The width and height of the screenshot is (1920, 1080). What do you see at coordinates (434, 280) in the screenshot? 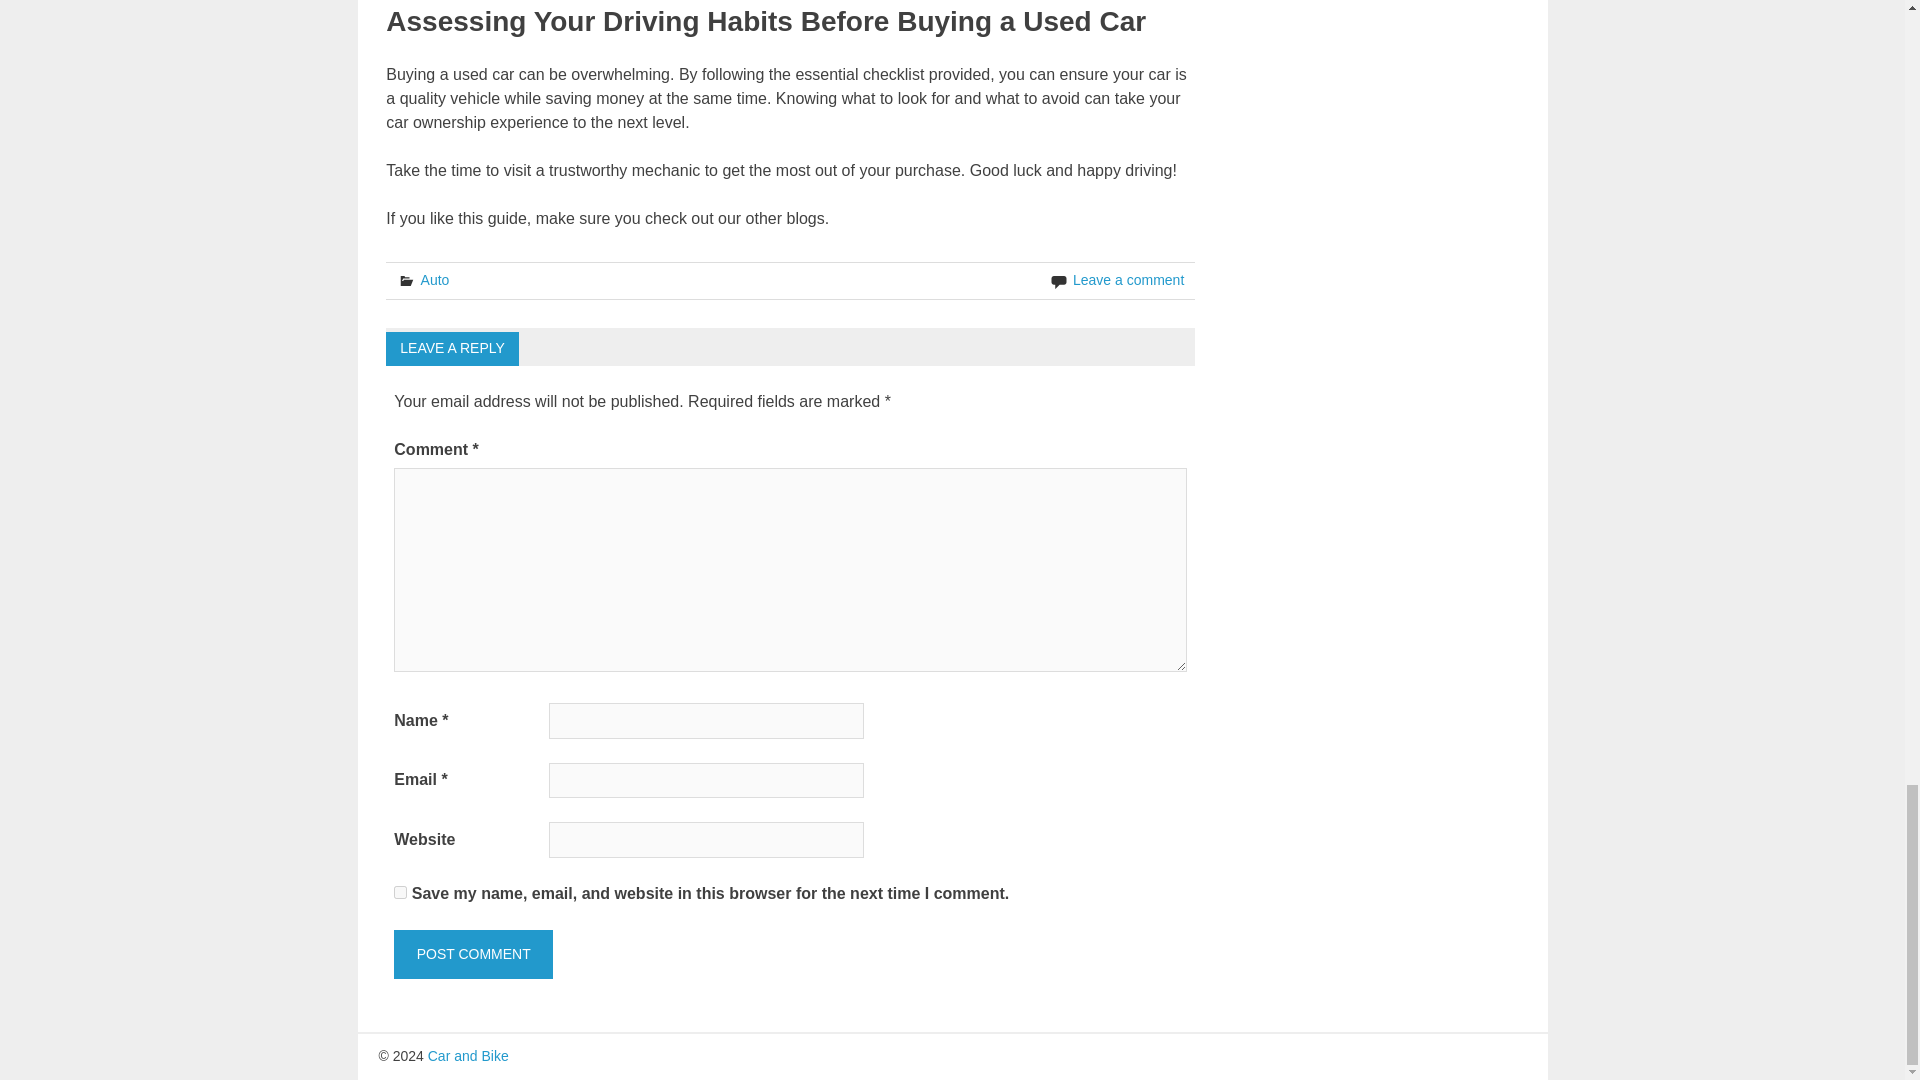
I see `Auto` at bounding box center [434, 280].